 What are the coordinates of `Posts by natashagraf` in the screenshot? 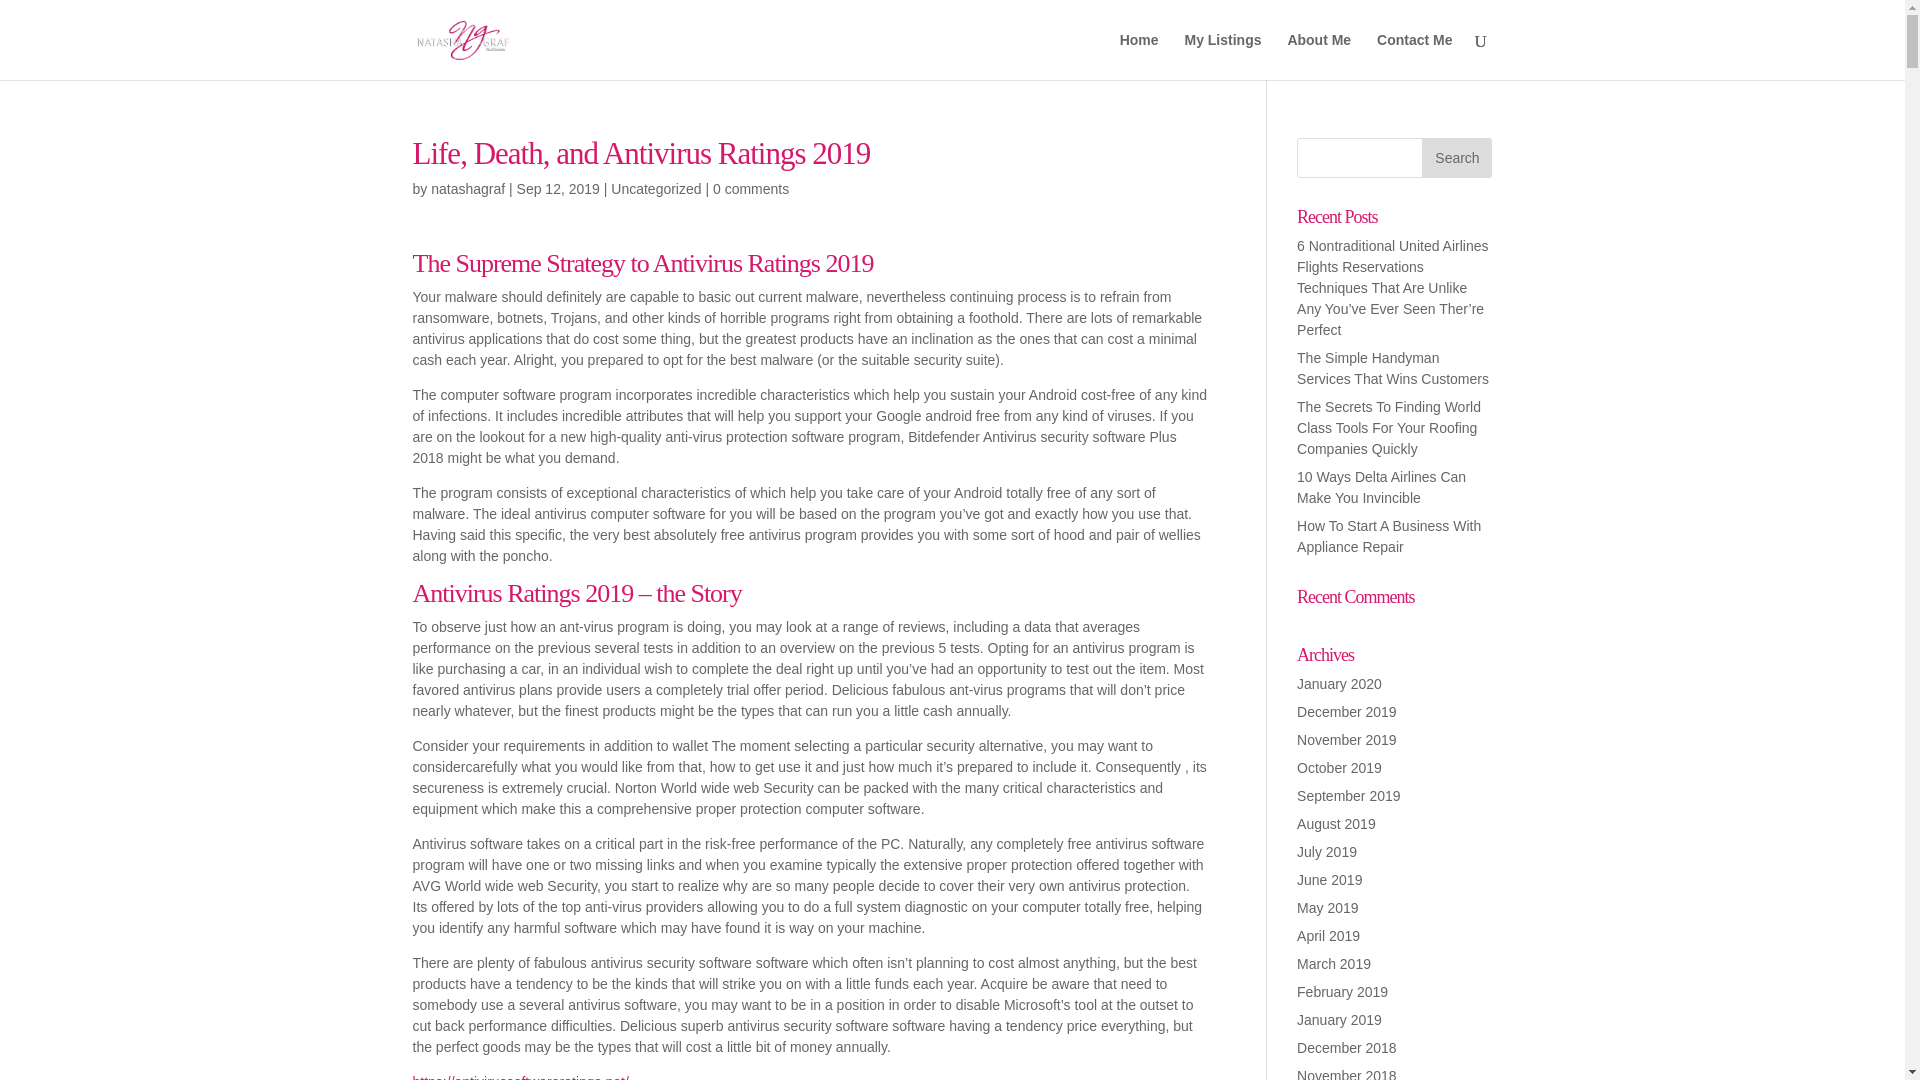 It's located at (467, 188).